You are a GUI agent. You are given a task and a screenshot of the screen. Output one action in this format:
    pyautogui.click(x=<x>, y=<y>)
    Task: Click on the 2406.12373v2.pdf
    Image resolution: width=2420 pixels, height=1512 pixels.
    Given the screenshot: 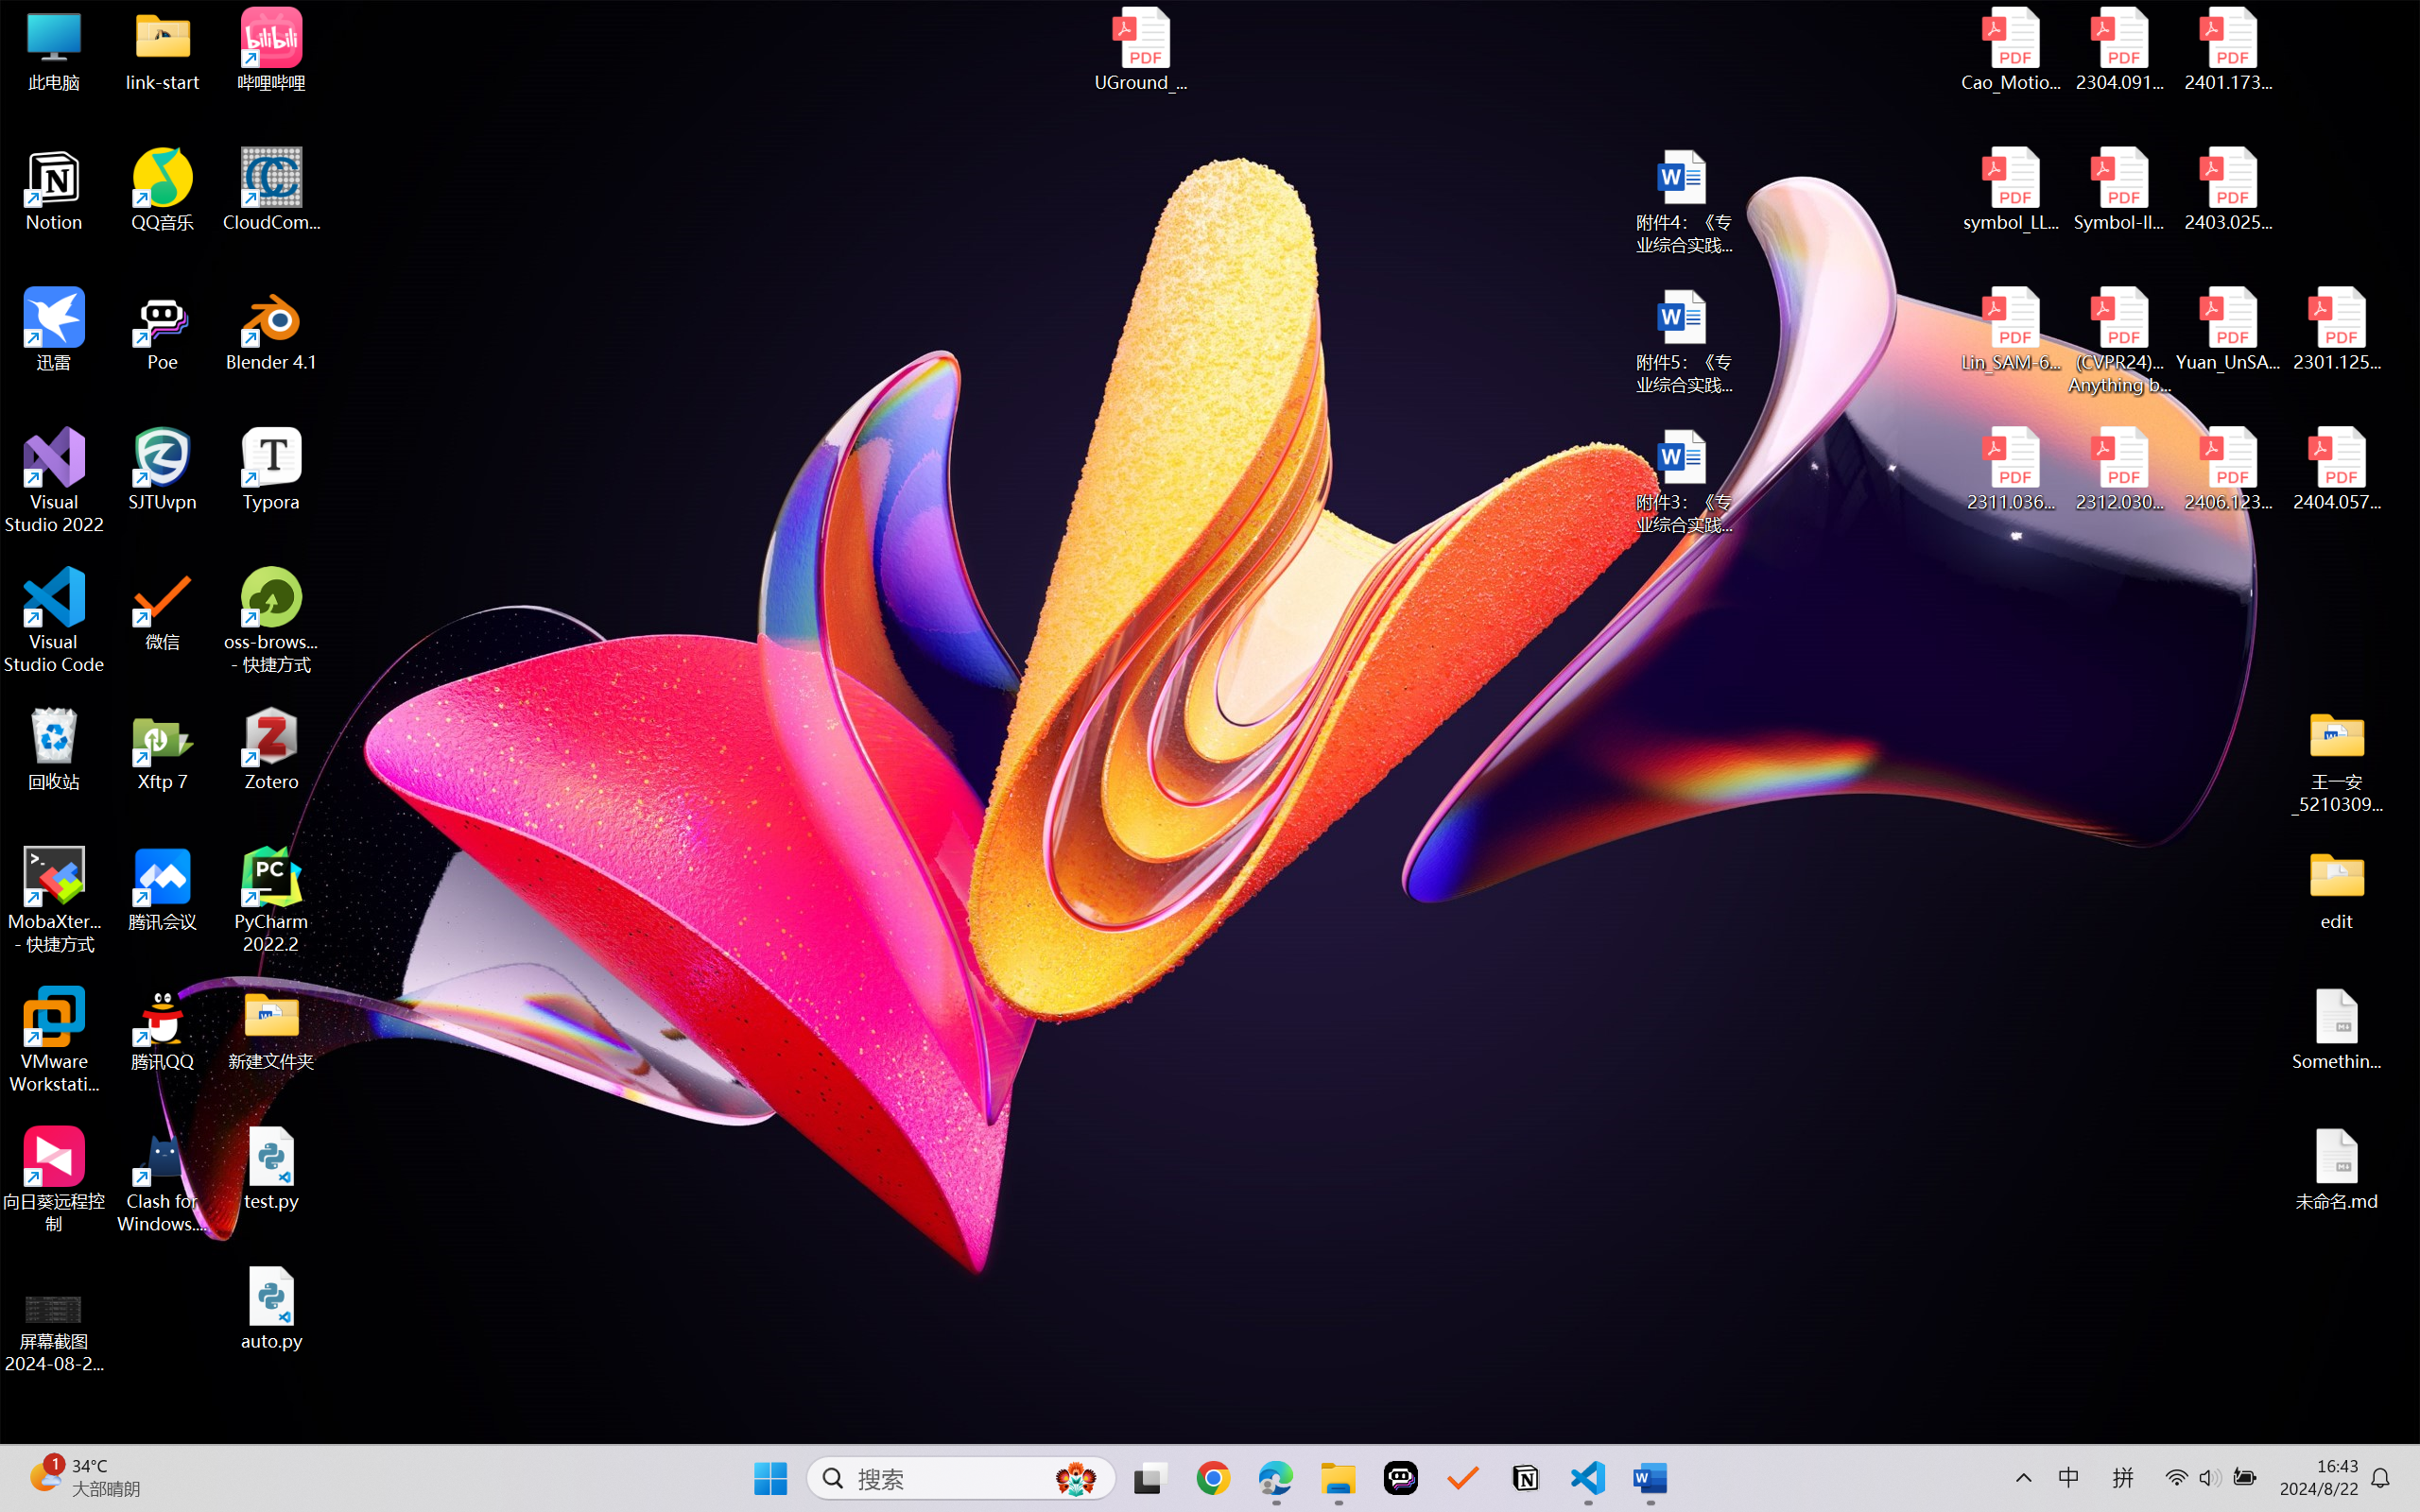 What is the action you would take?
    pyautogui.click(x=2227, y=470)
    